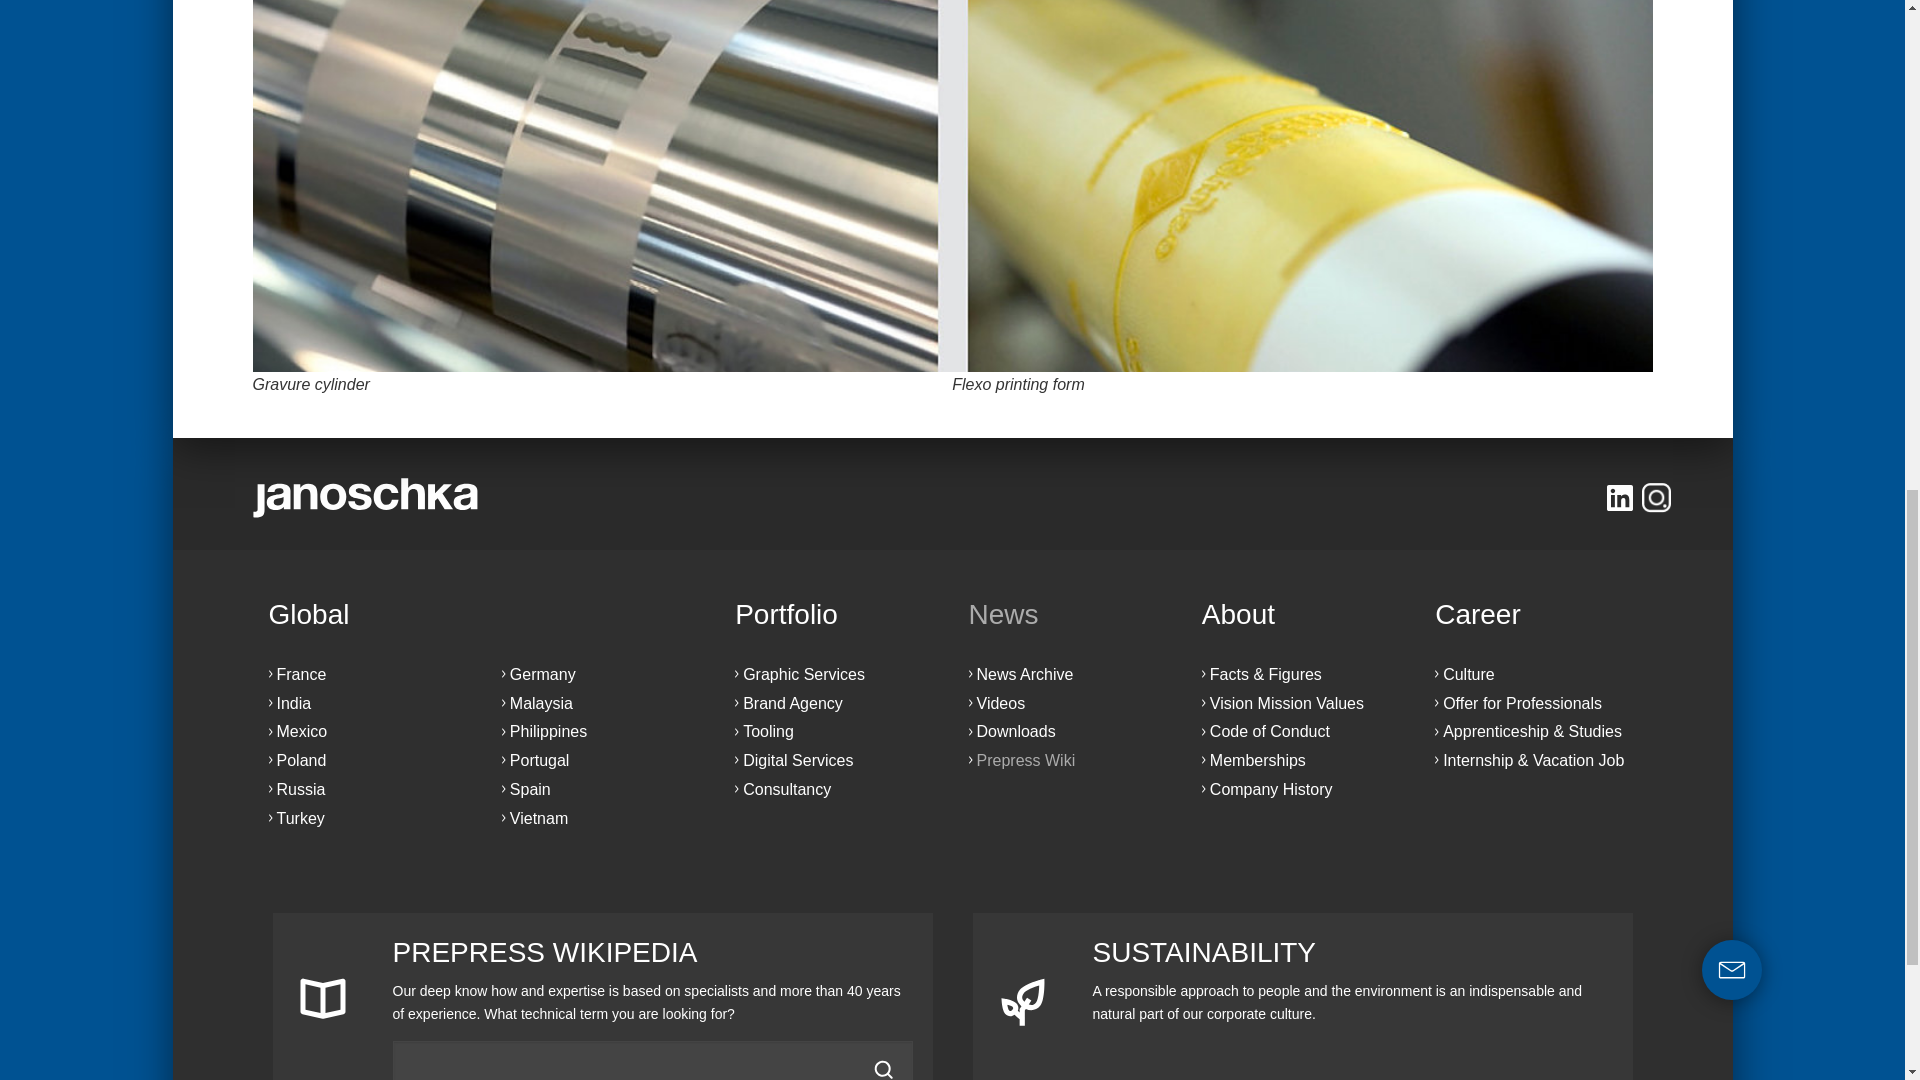  Describe the element at coordinates (1534, 614) in the screenshot. I see `Career` at that location.